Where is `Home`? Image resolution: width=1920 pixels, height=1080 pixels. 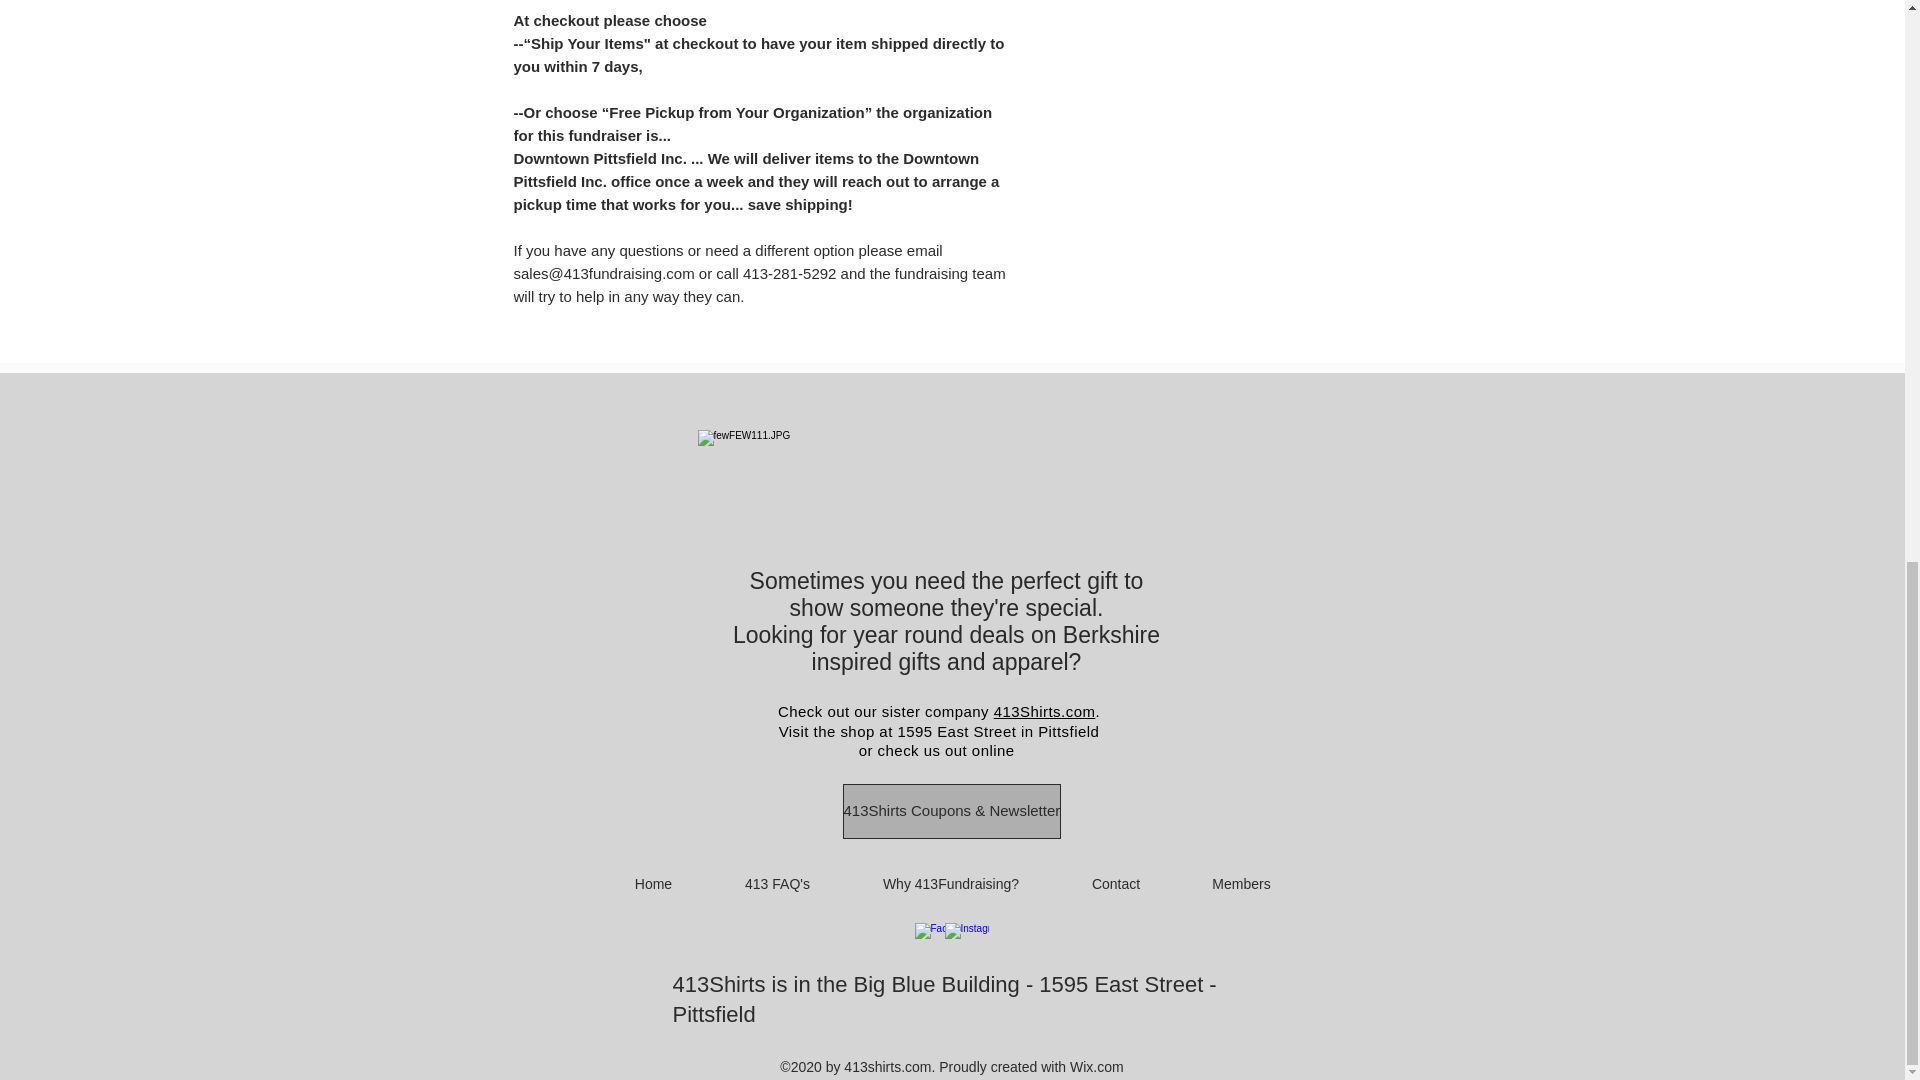
Home is located at coordinates (652, 884).